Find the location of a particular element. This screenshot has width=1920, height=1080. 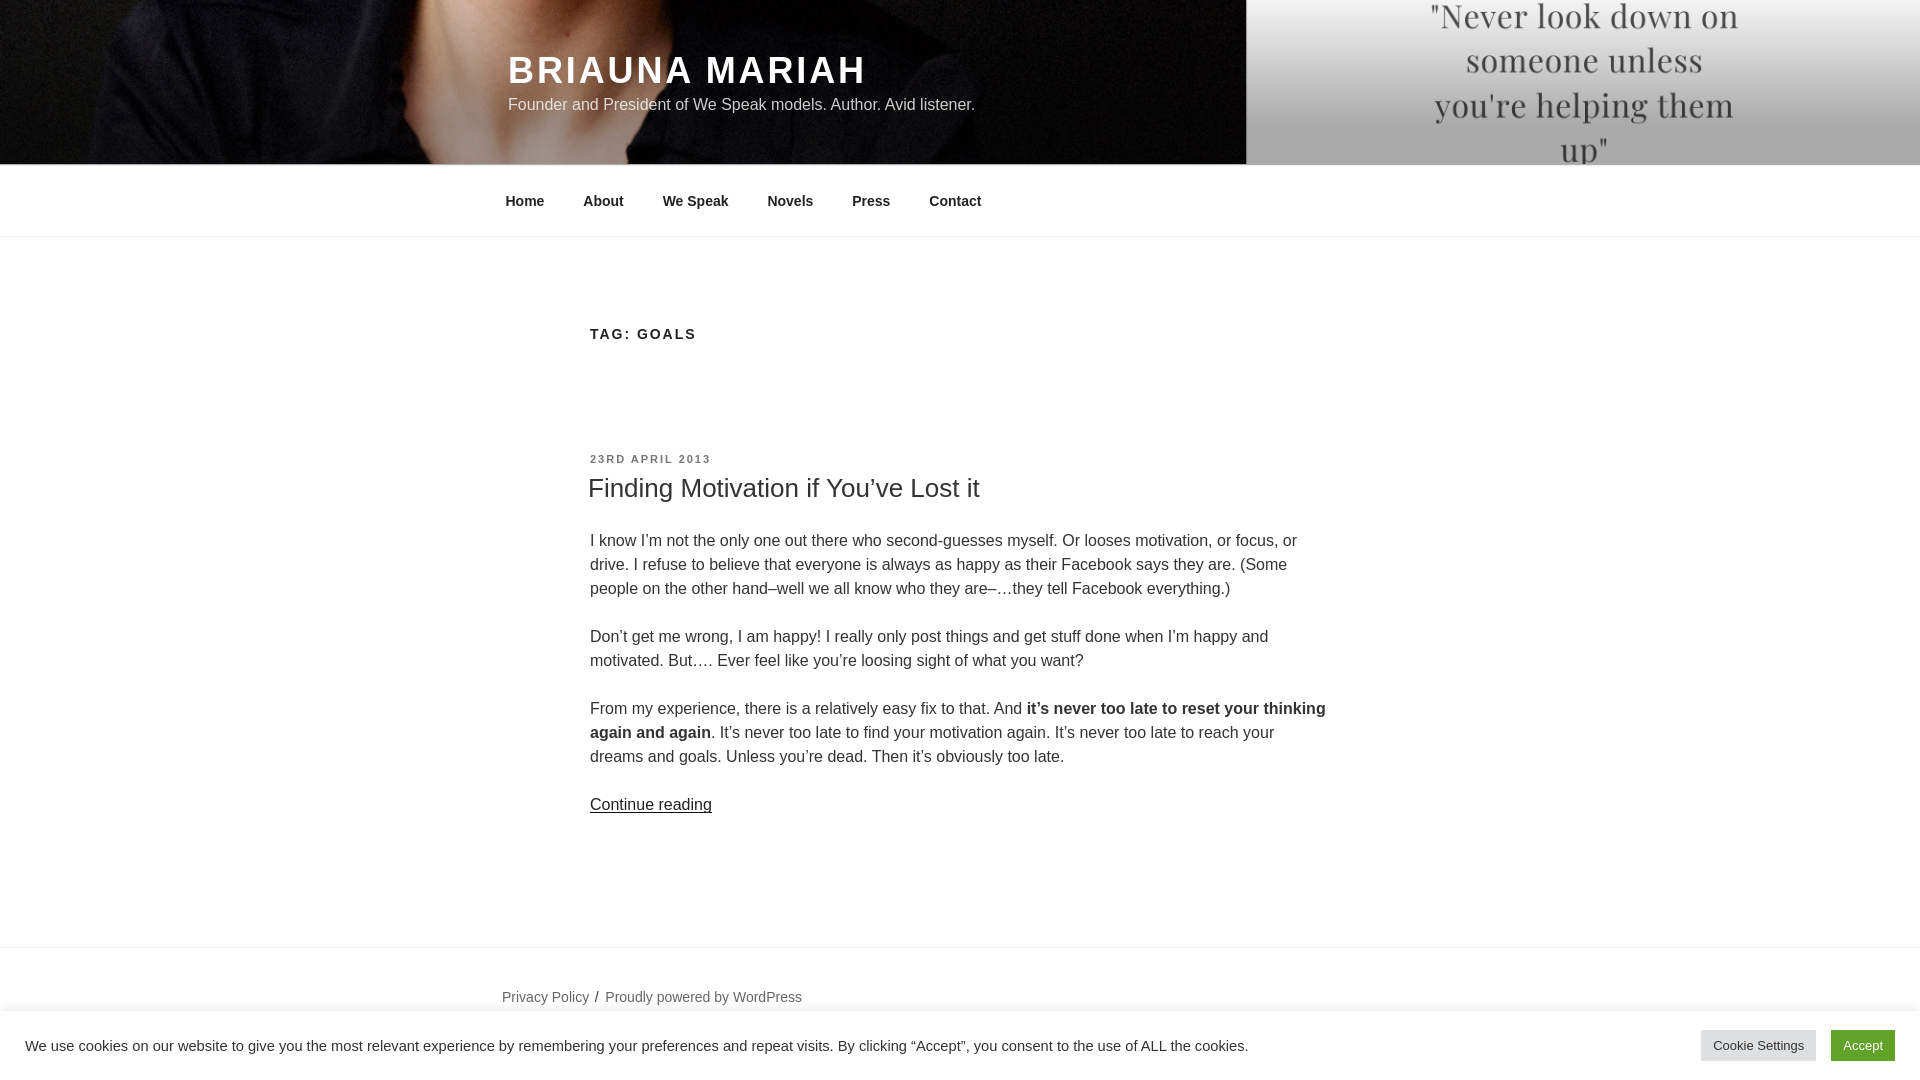

Contact is located at coordinates (955, 200).